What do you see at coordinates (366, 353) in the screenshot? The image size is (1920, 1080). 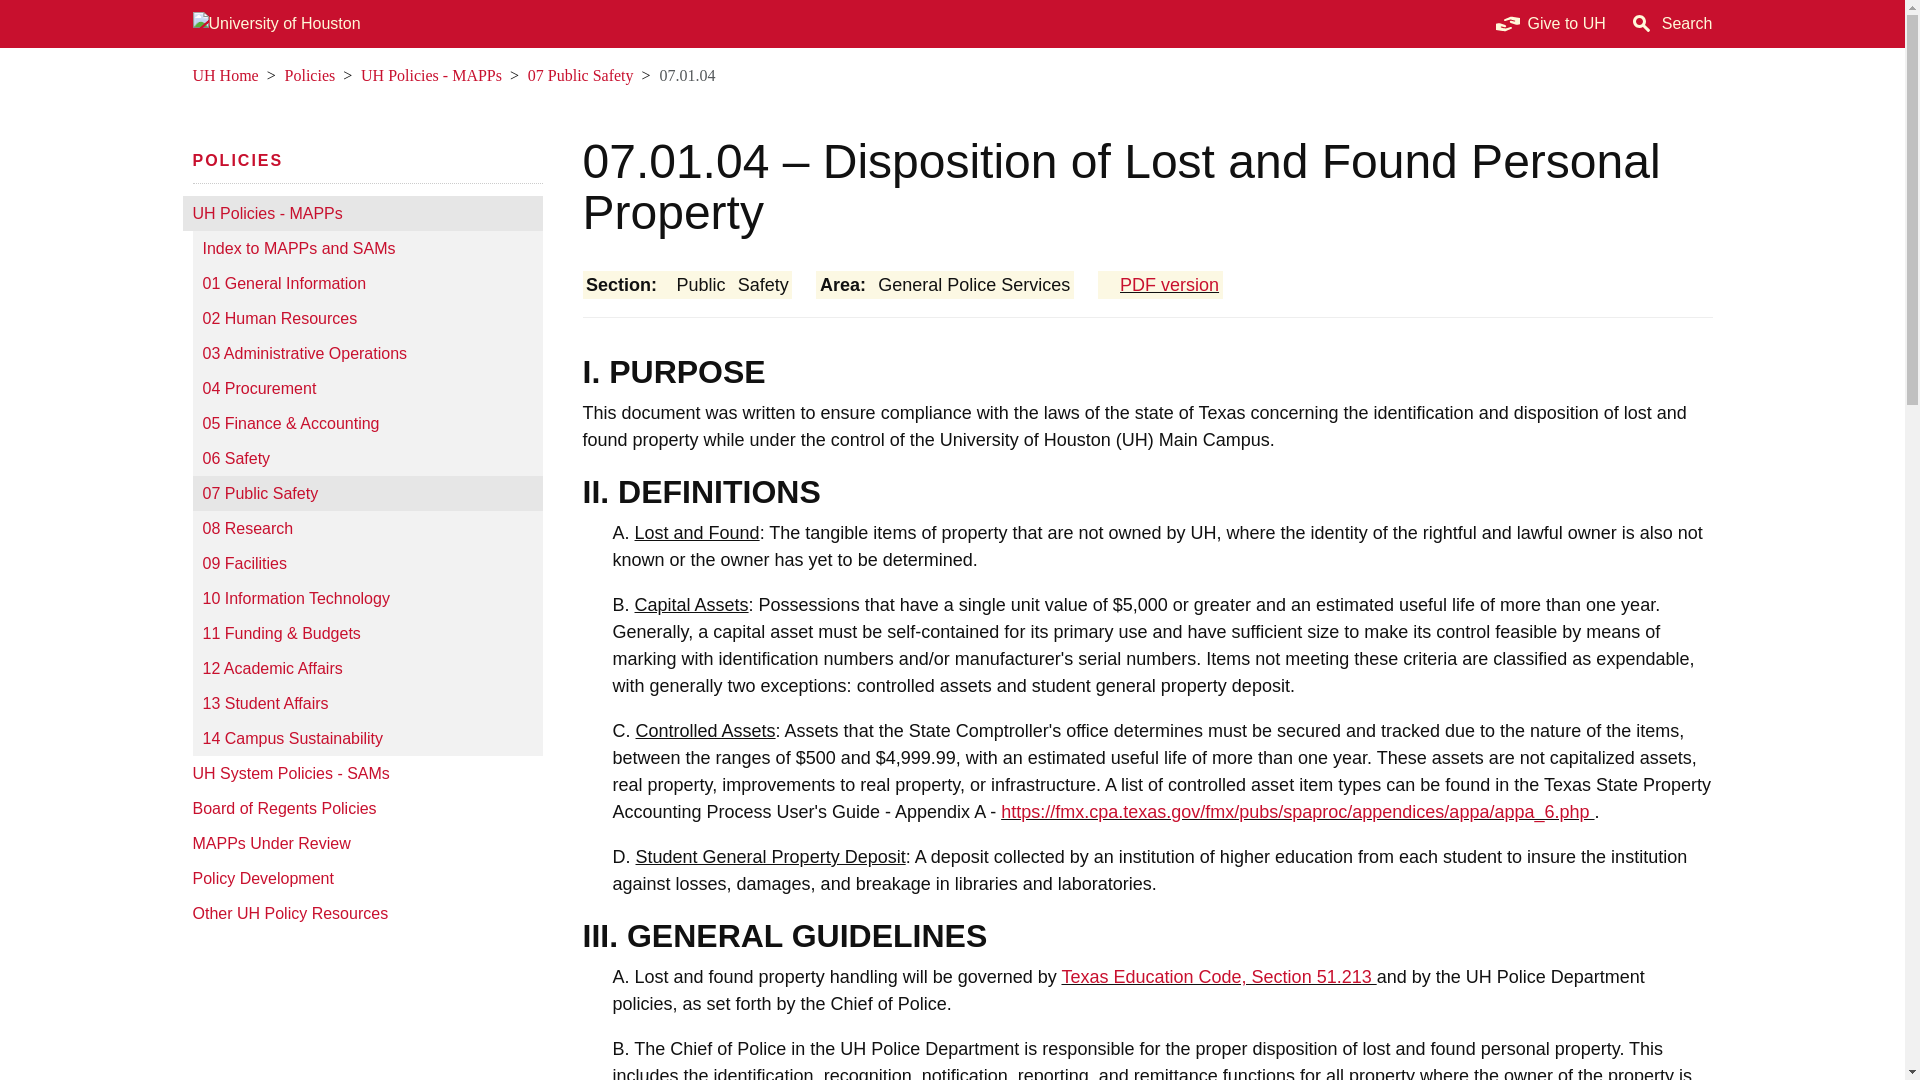 I see `03 Administrative Operations` at bounding box center [366, 353].